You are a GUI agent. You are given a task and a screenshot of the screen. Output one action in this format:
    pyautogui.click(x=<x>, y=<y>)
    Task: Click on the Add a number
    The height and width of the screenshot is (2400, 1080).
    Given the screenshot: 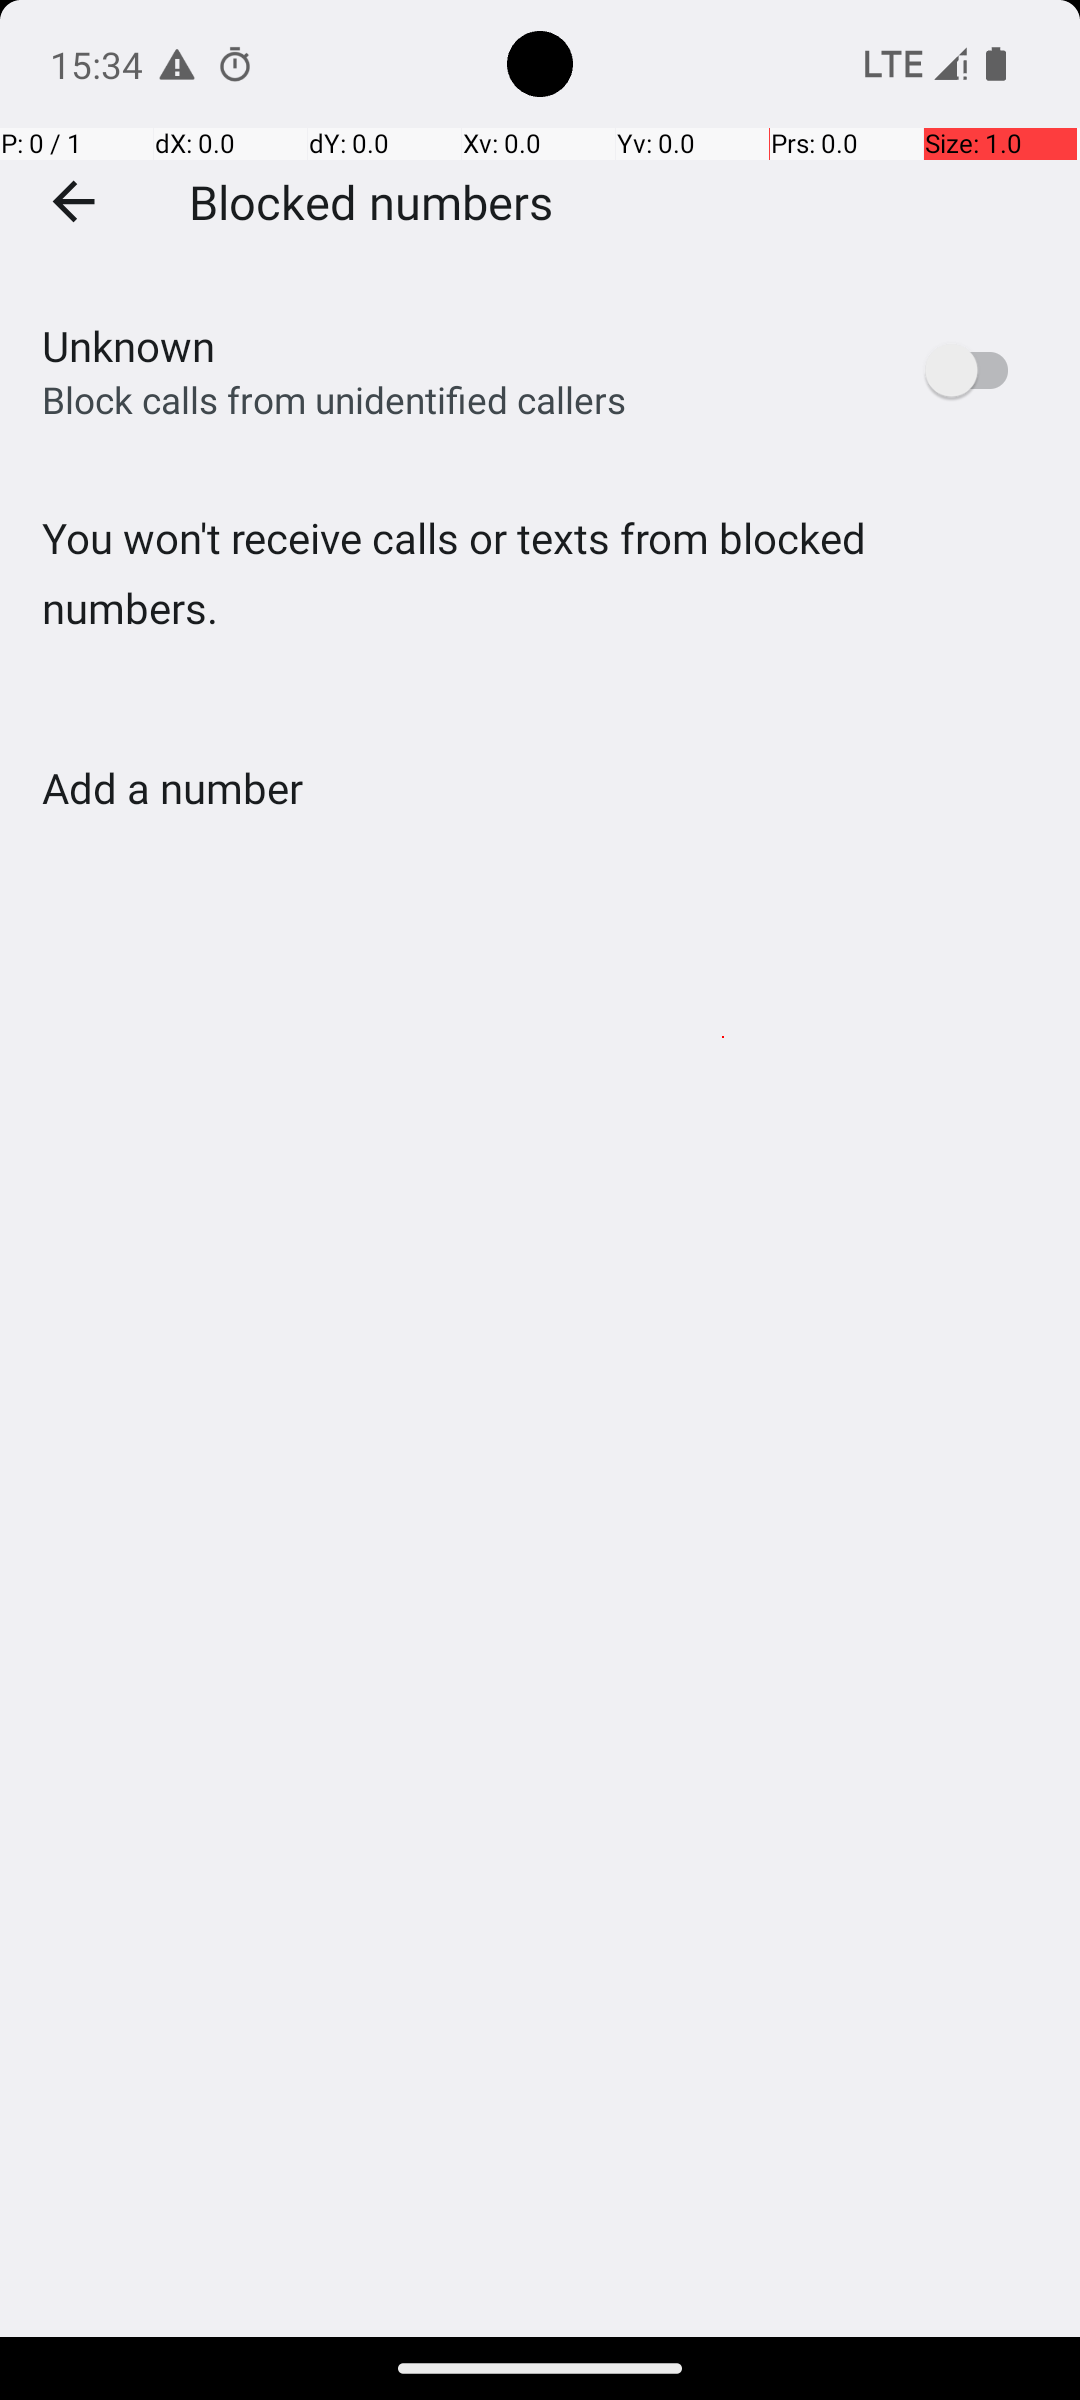 What is the action you would take?
    pyautogui.click(x=172, y=788)
    